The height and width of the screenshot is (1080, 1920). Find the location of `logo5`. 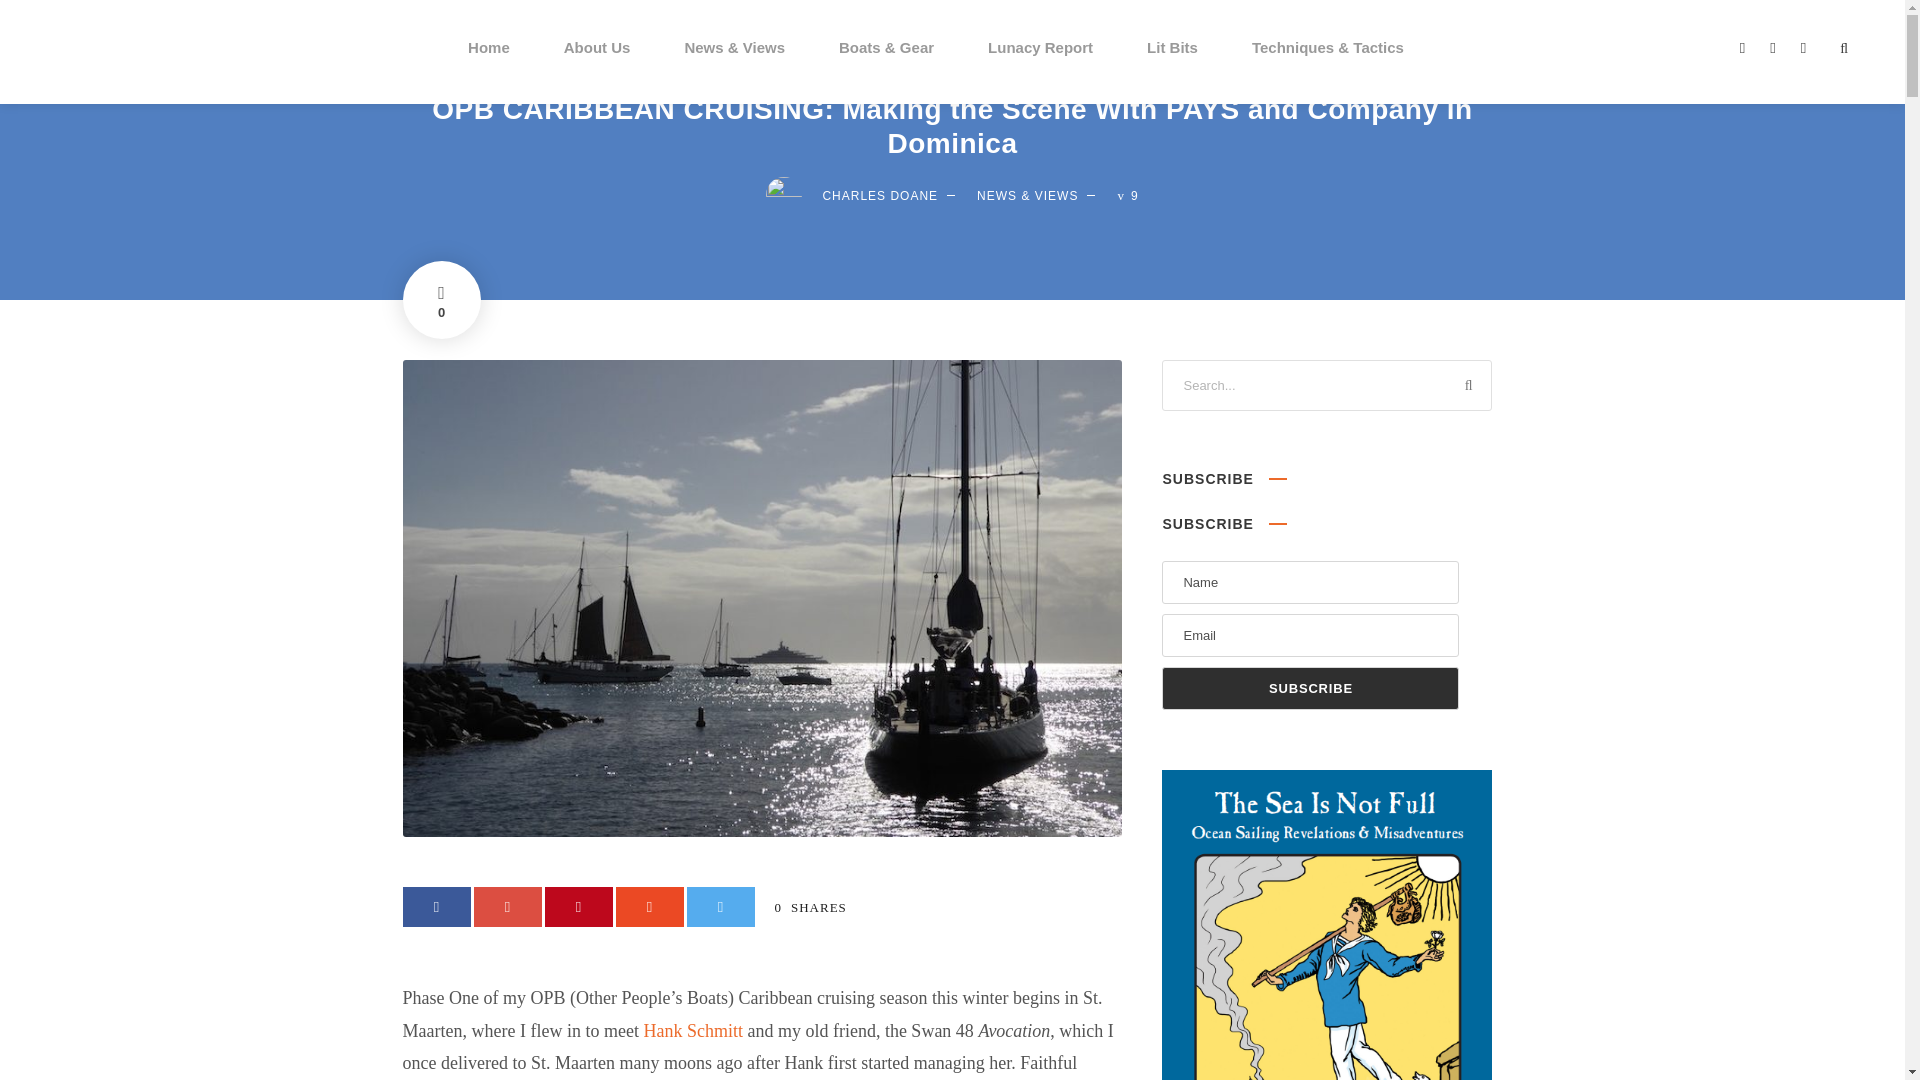

logo5 is located at coordinates (62, 54).